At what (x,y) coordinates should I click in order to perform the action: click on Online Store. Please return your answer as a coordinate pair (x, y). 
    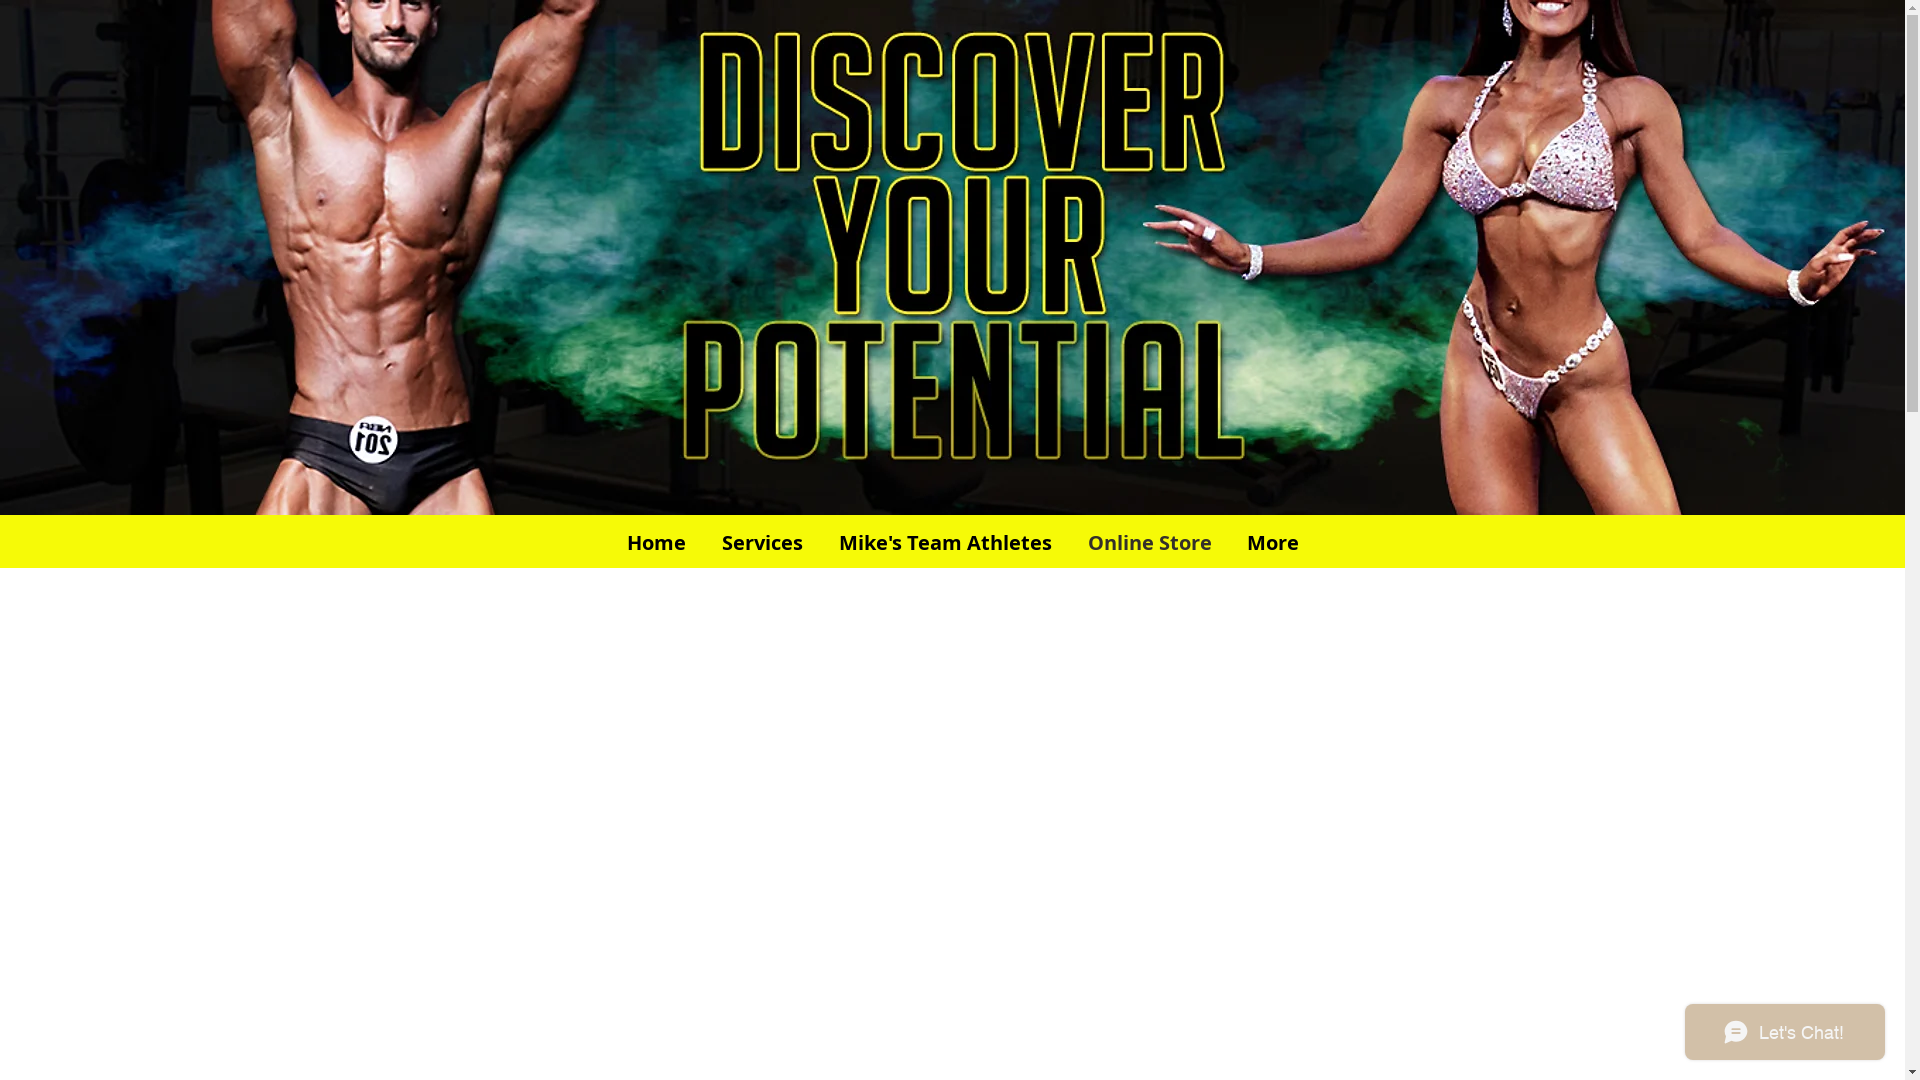
    Looking at the image, I should click on (1150, 543).